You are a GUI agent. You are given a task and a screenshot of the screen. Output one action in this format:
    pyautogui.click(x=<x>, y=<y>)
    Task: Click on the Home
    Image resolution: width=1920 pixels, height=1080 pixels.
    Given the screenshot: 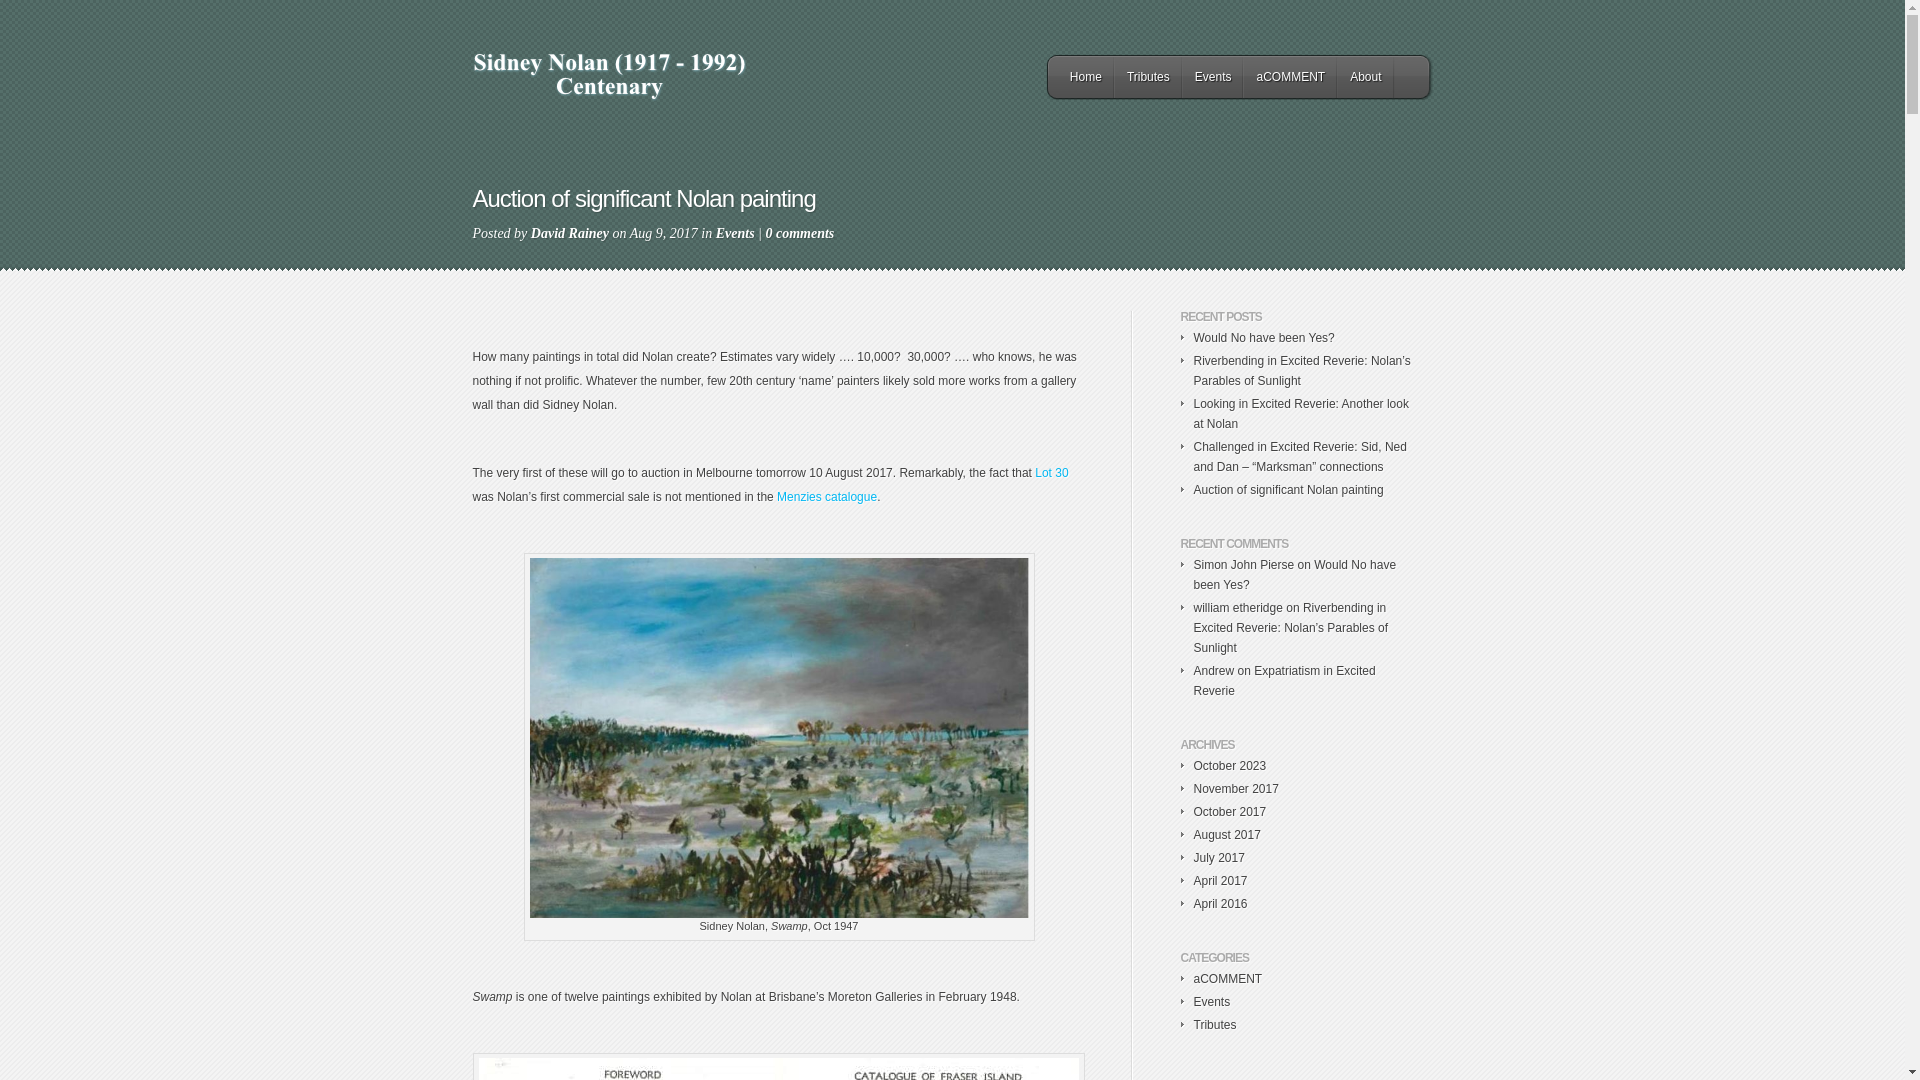 What is the action you would take?
    pyautogui.click(x=1086, y=77)
    